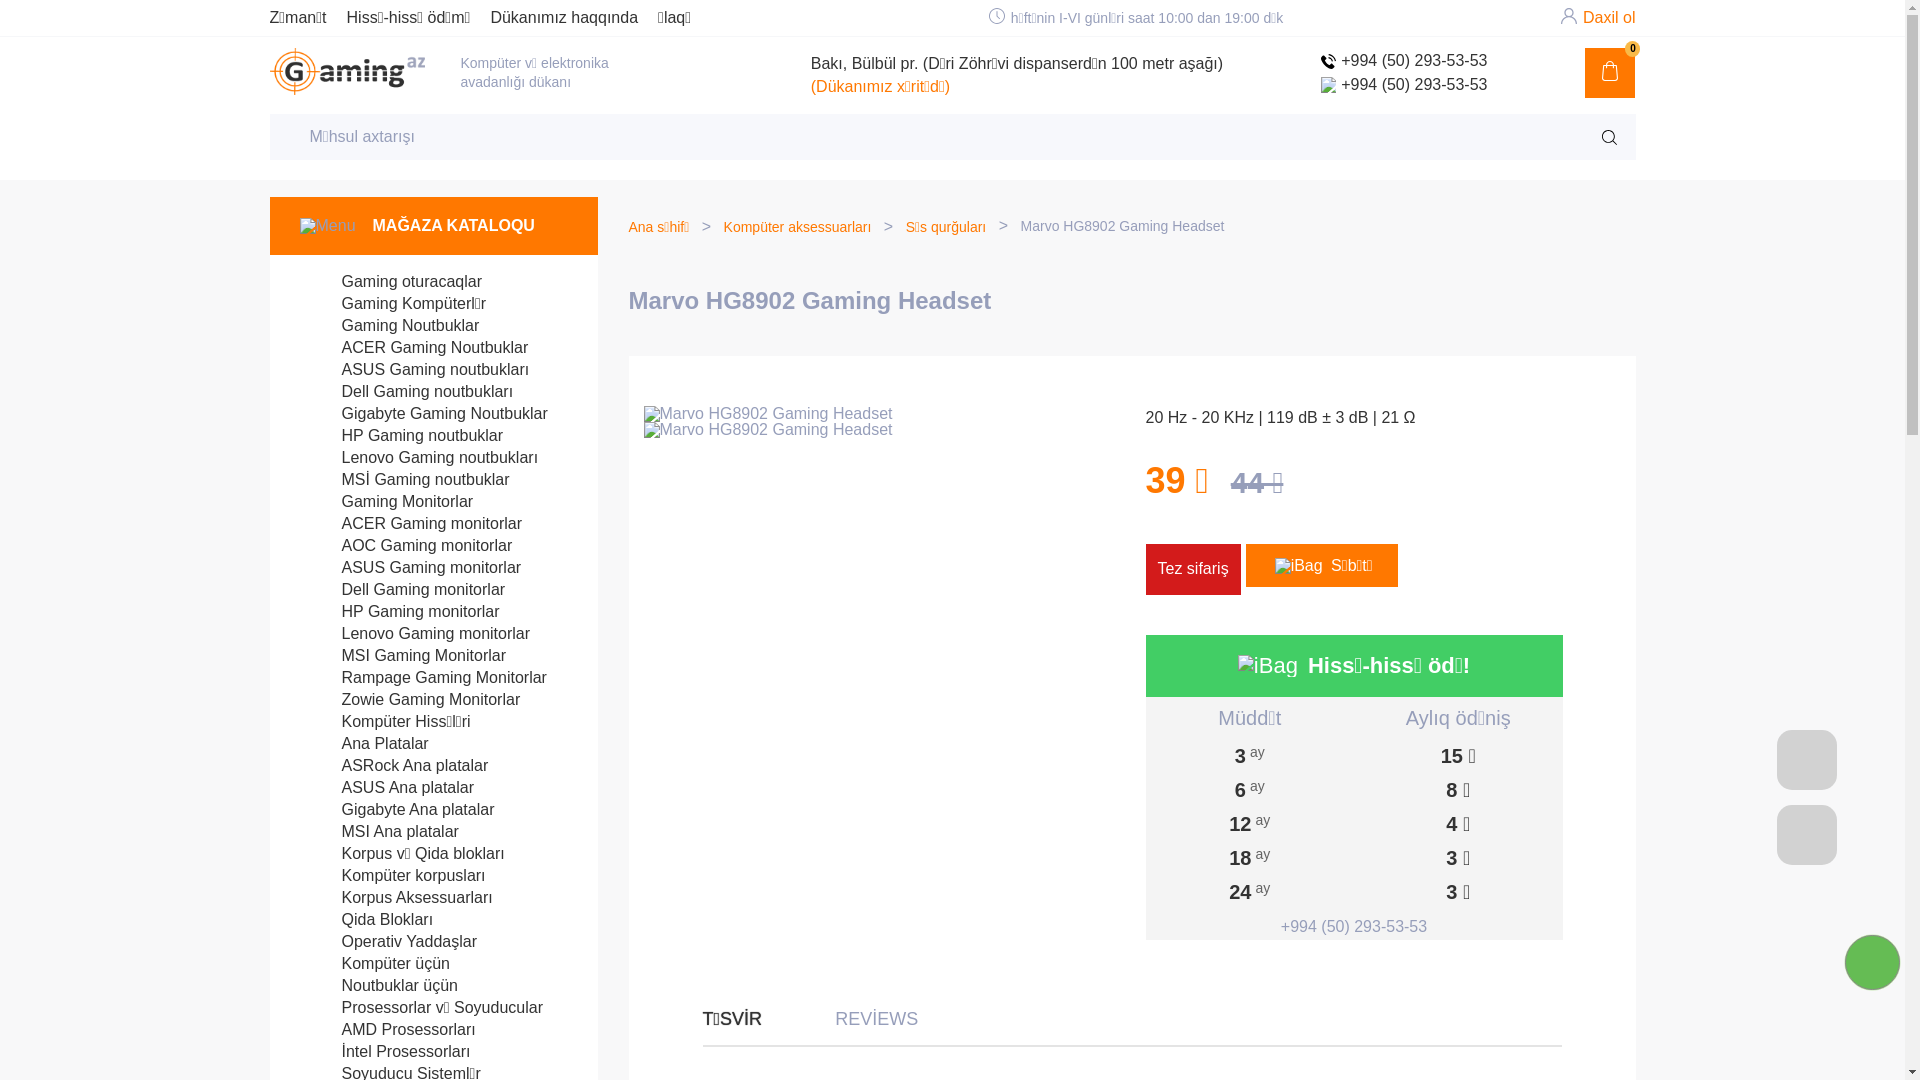 This screenshot has width=1920, height=1080. What do you see at coordinates (411, 568) in the screenshot?
I see `ASUS Gaming monitorlar` at bounding box center [411, 568].